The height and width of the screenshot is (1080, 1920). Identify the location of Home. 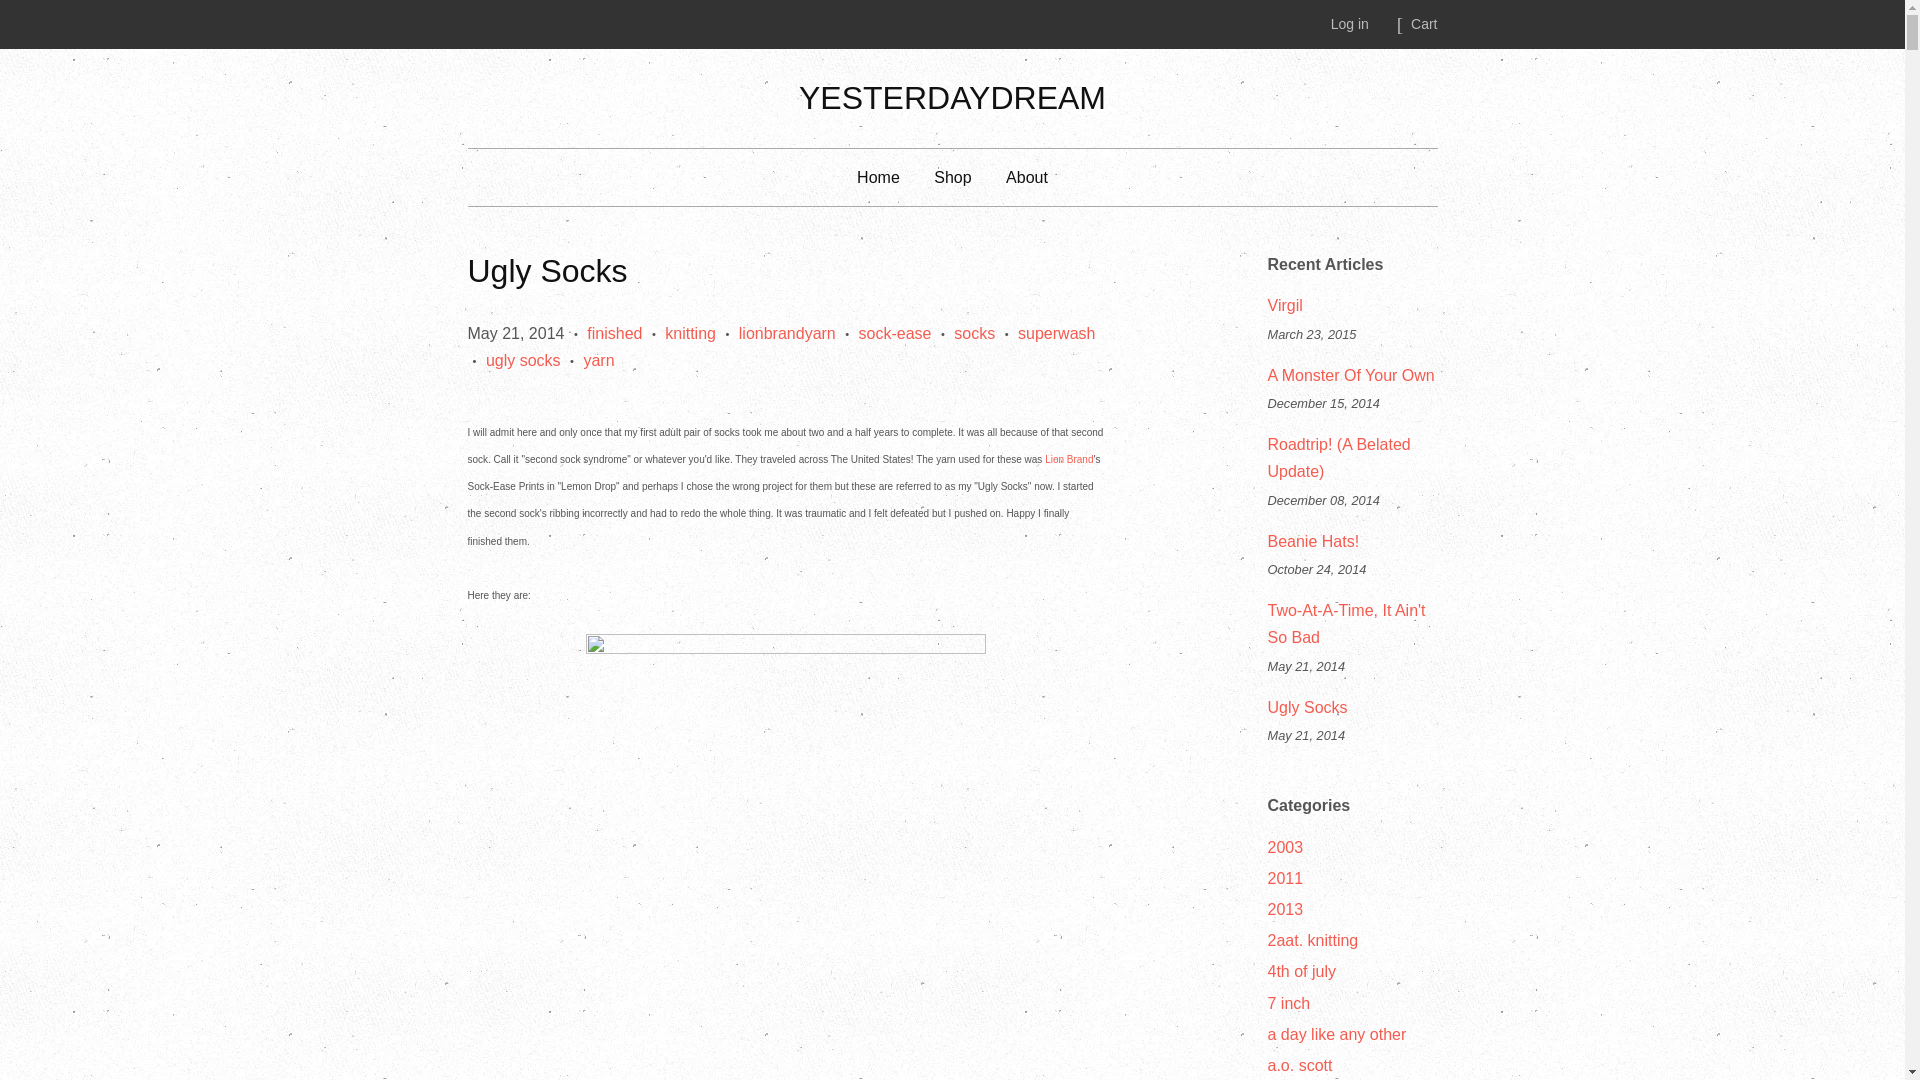
(886, 178).